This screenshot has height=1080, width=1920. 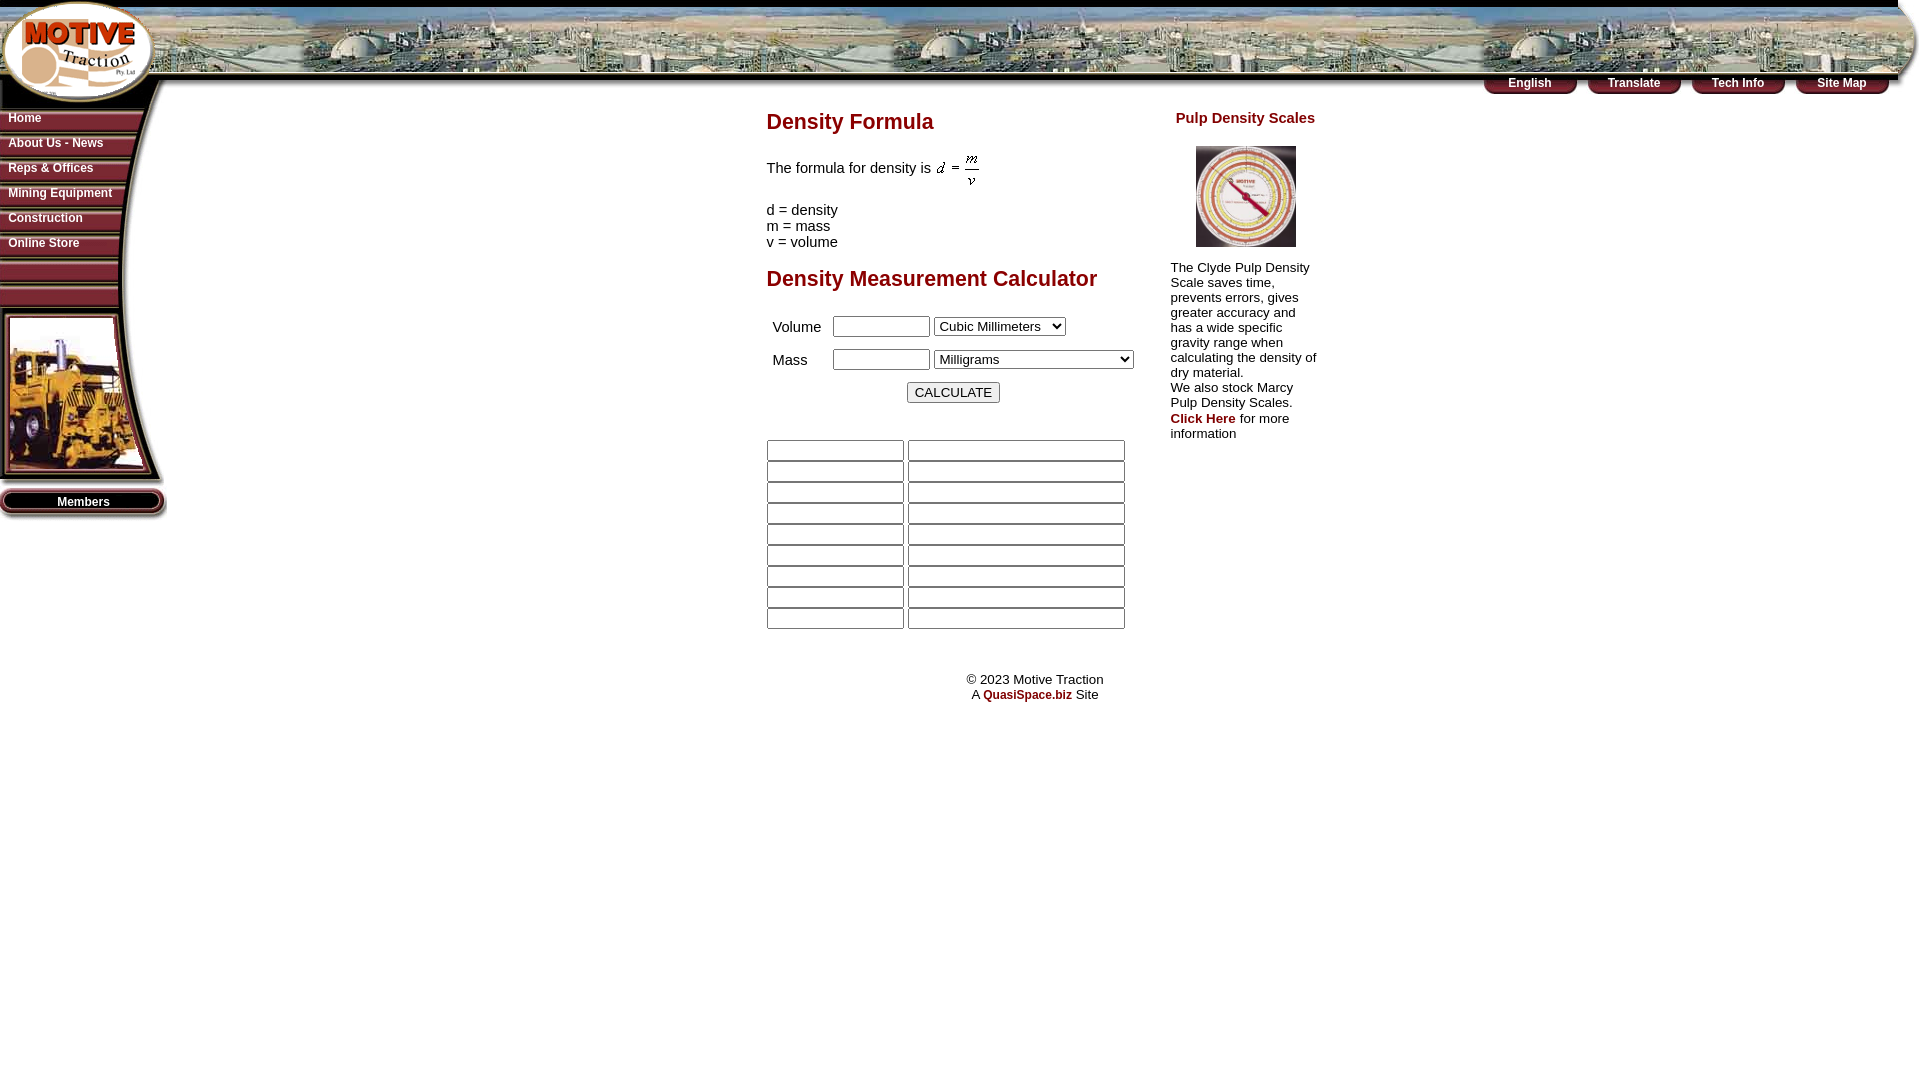 I want to click on Mining Equipment, so click(x=60, y=193).